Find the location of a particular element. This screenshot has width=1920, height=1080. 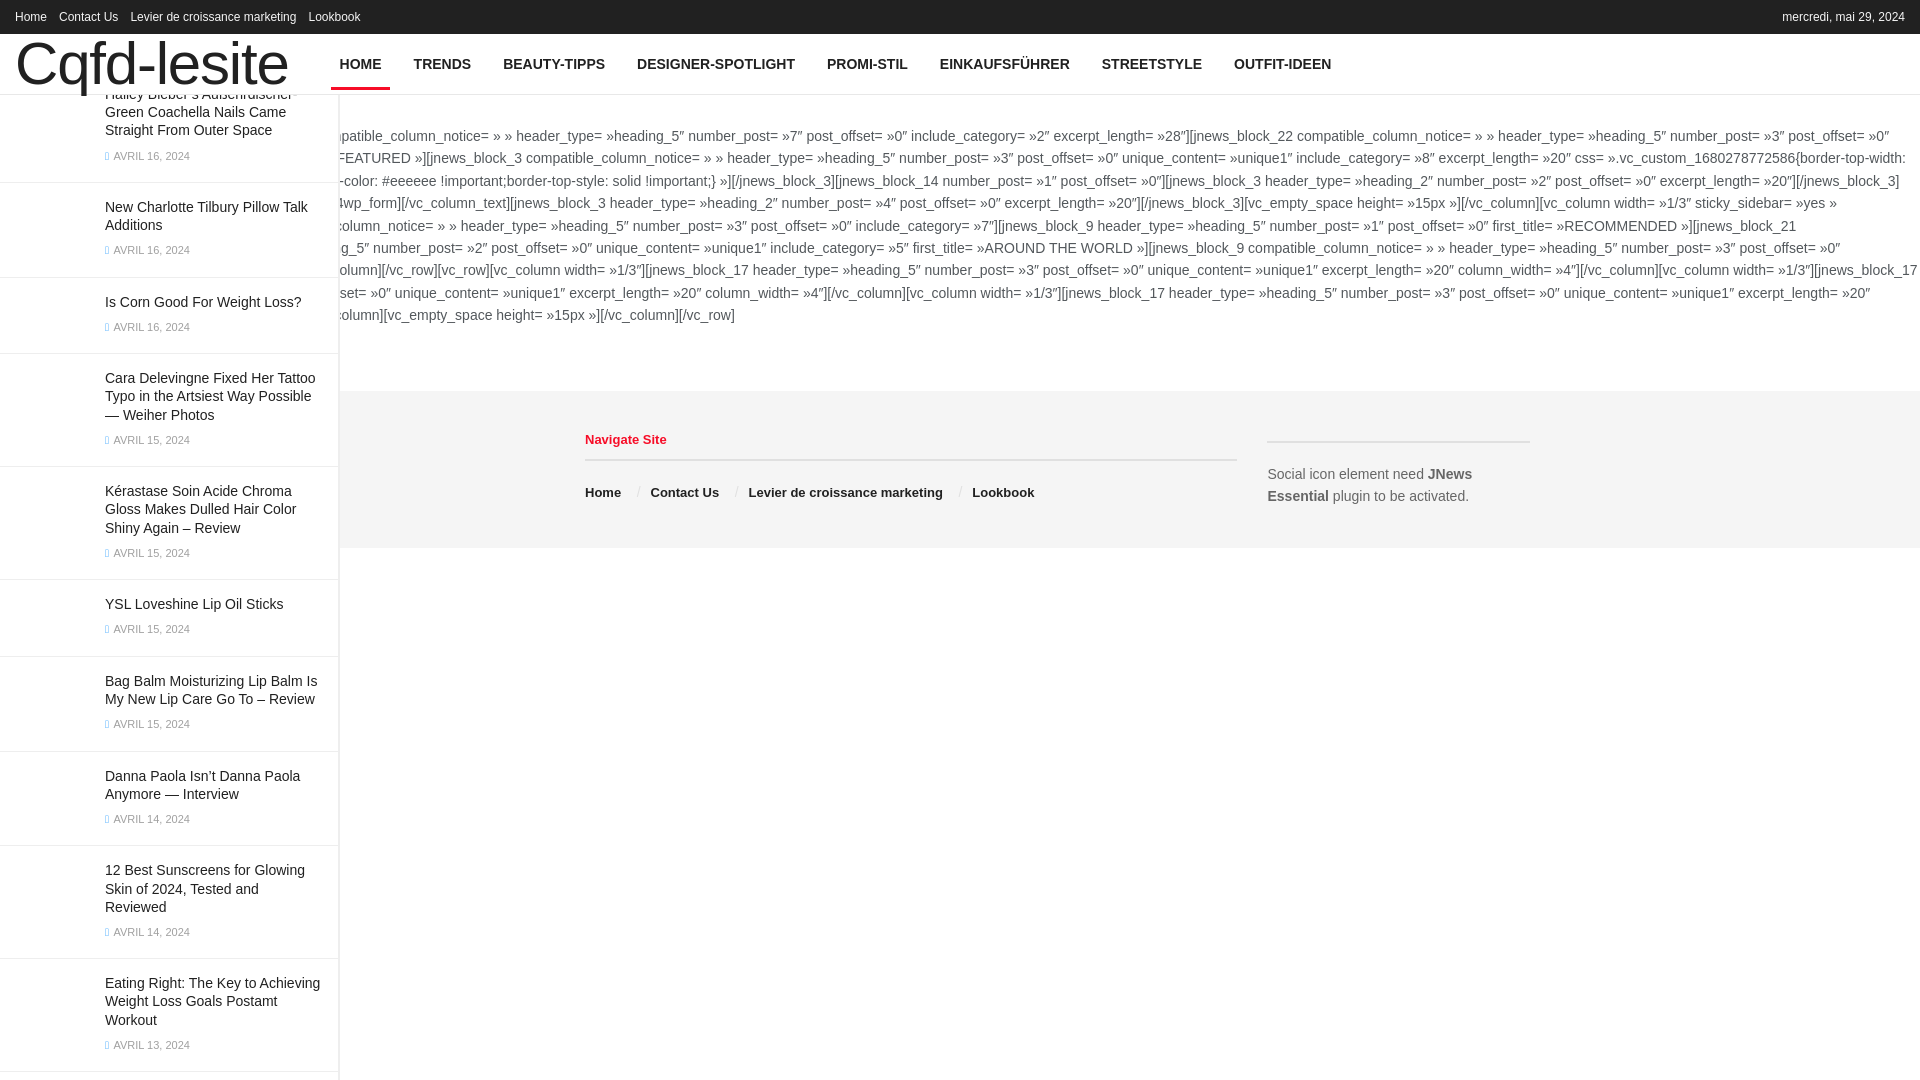

Cqfd-lesite is located at coordinates (152, 63).